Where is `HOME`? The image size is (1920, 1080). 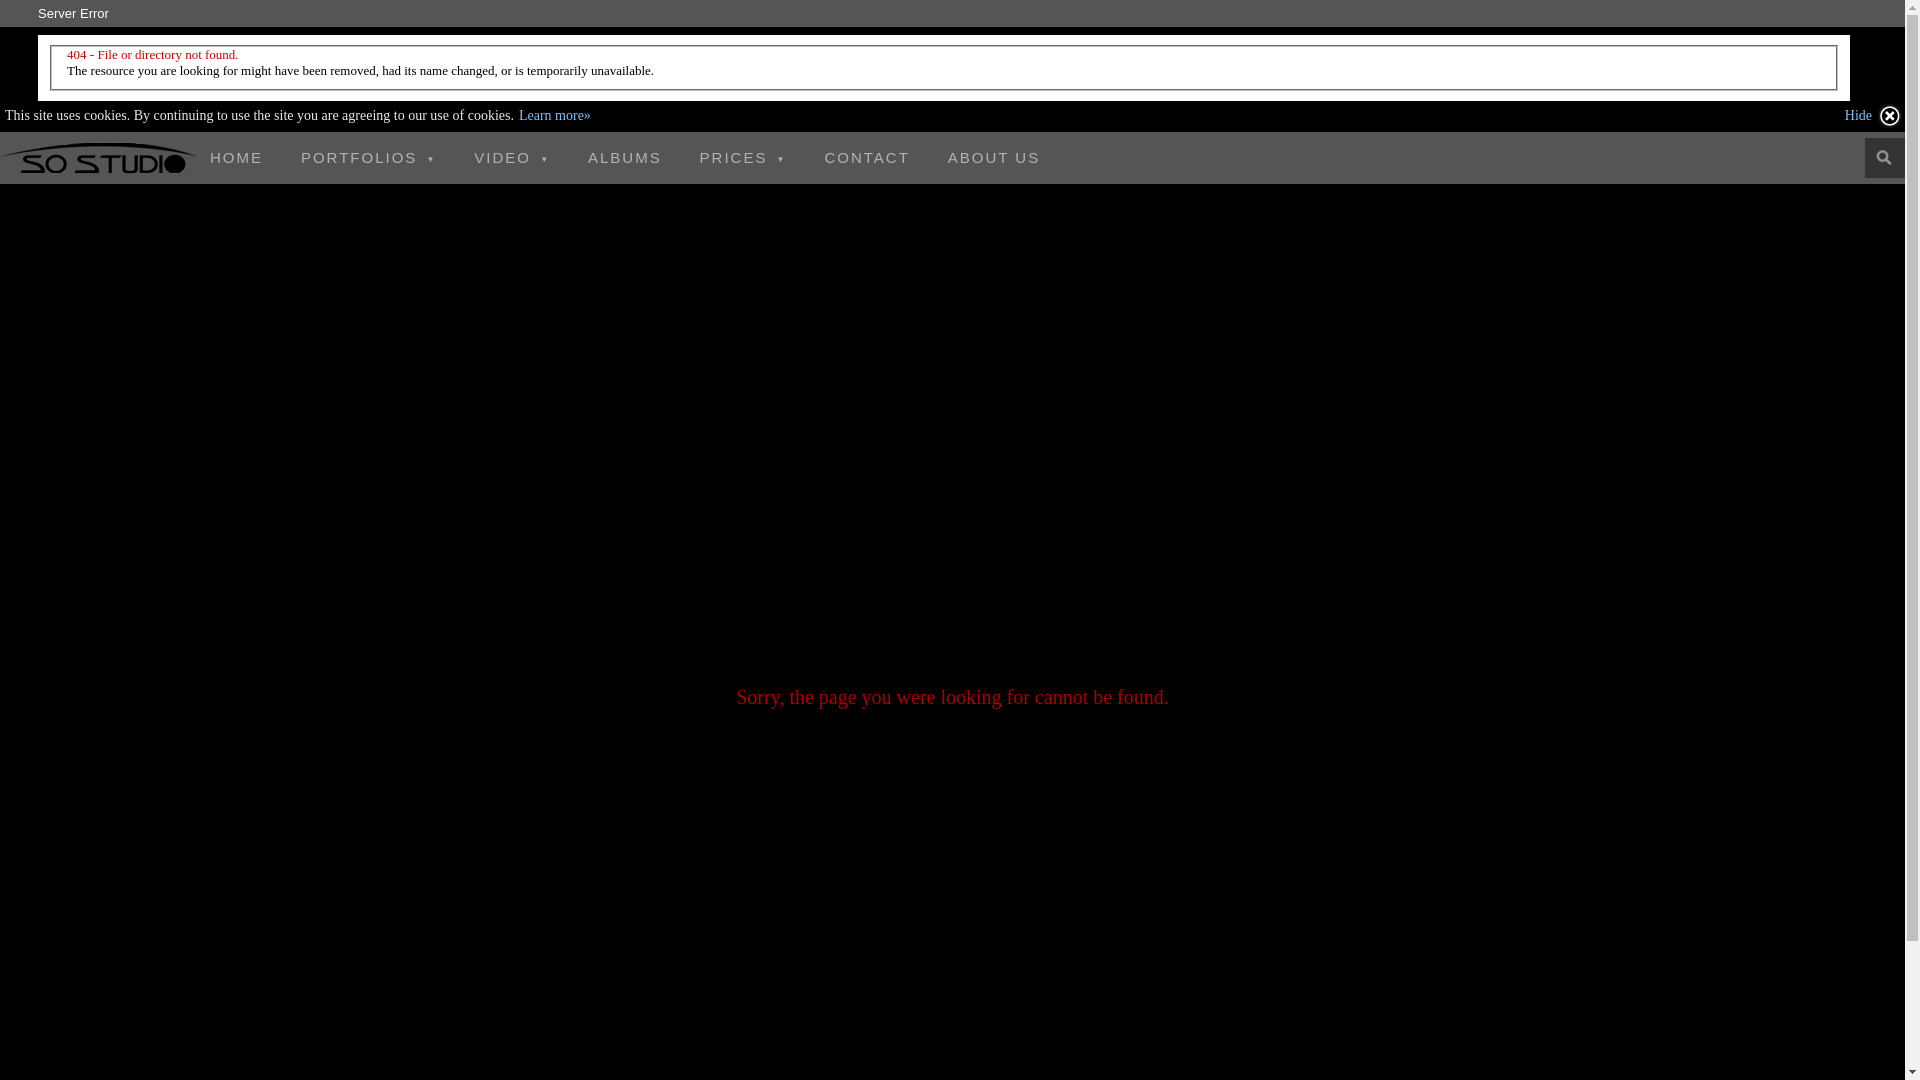 HOME is located at coordinates (236, 158).